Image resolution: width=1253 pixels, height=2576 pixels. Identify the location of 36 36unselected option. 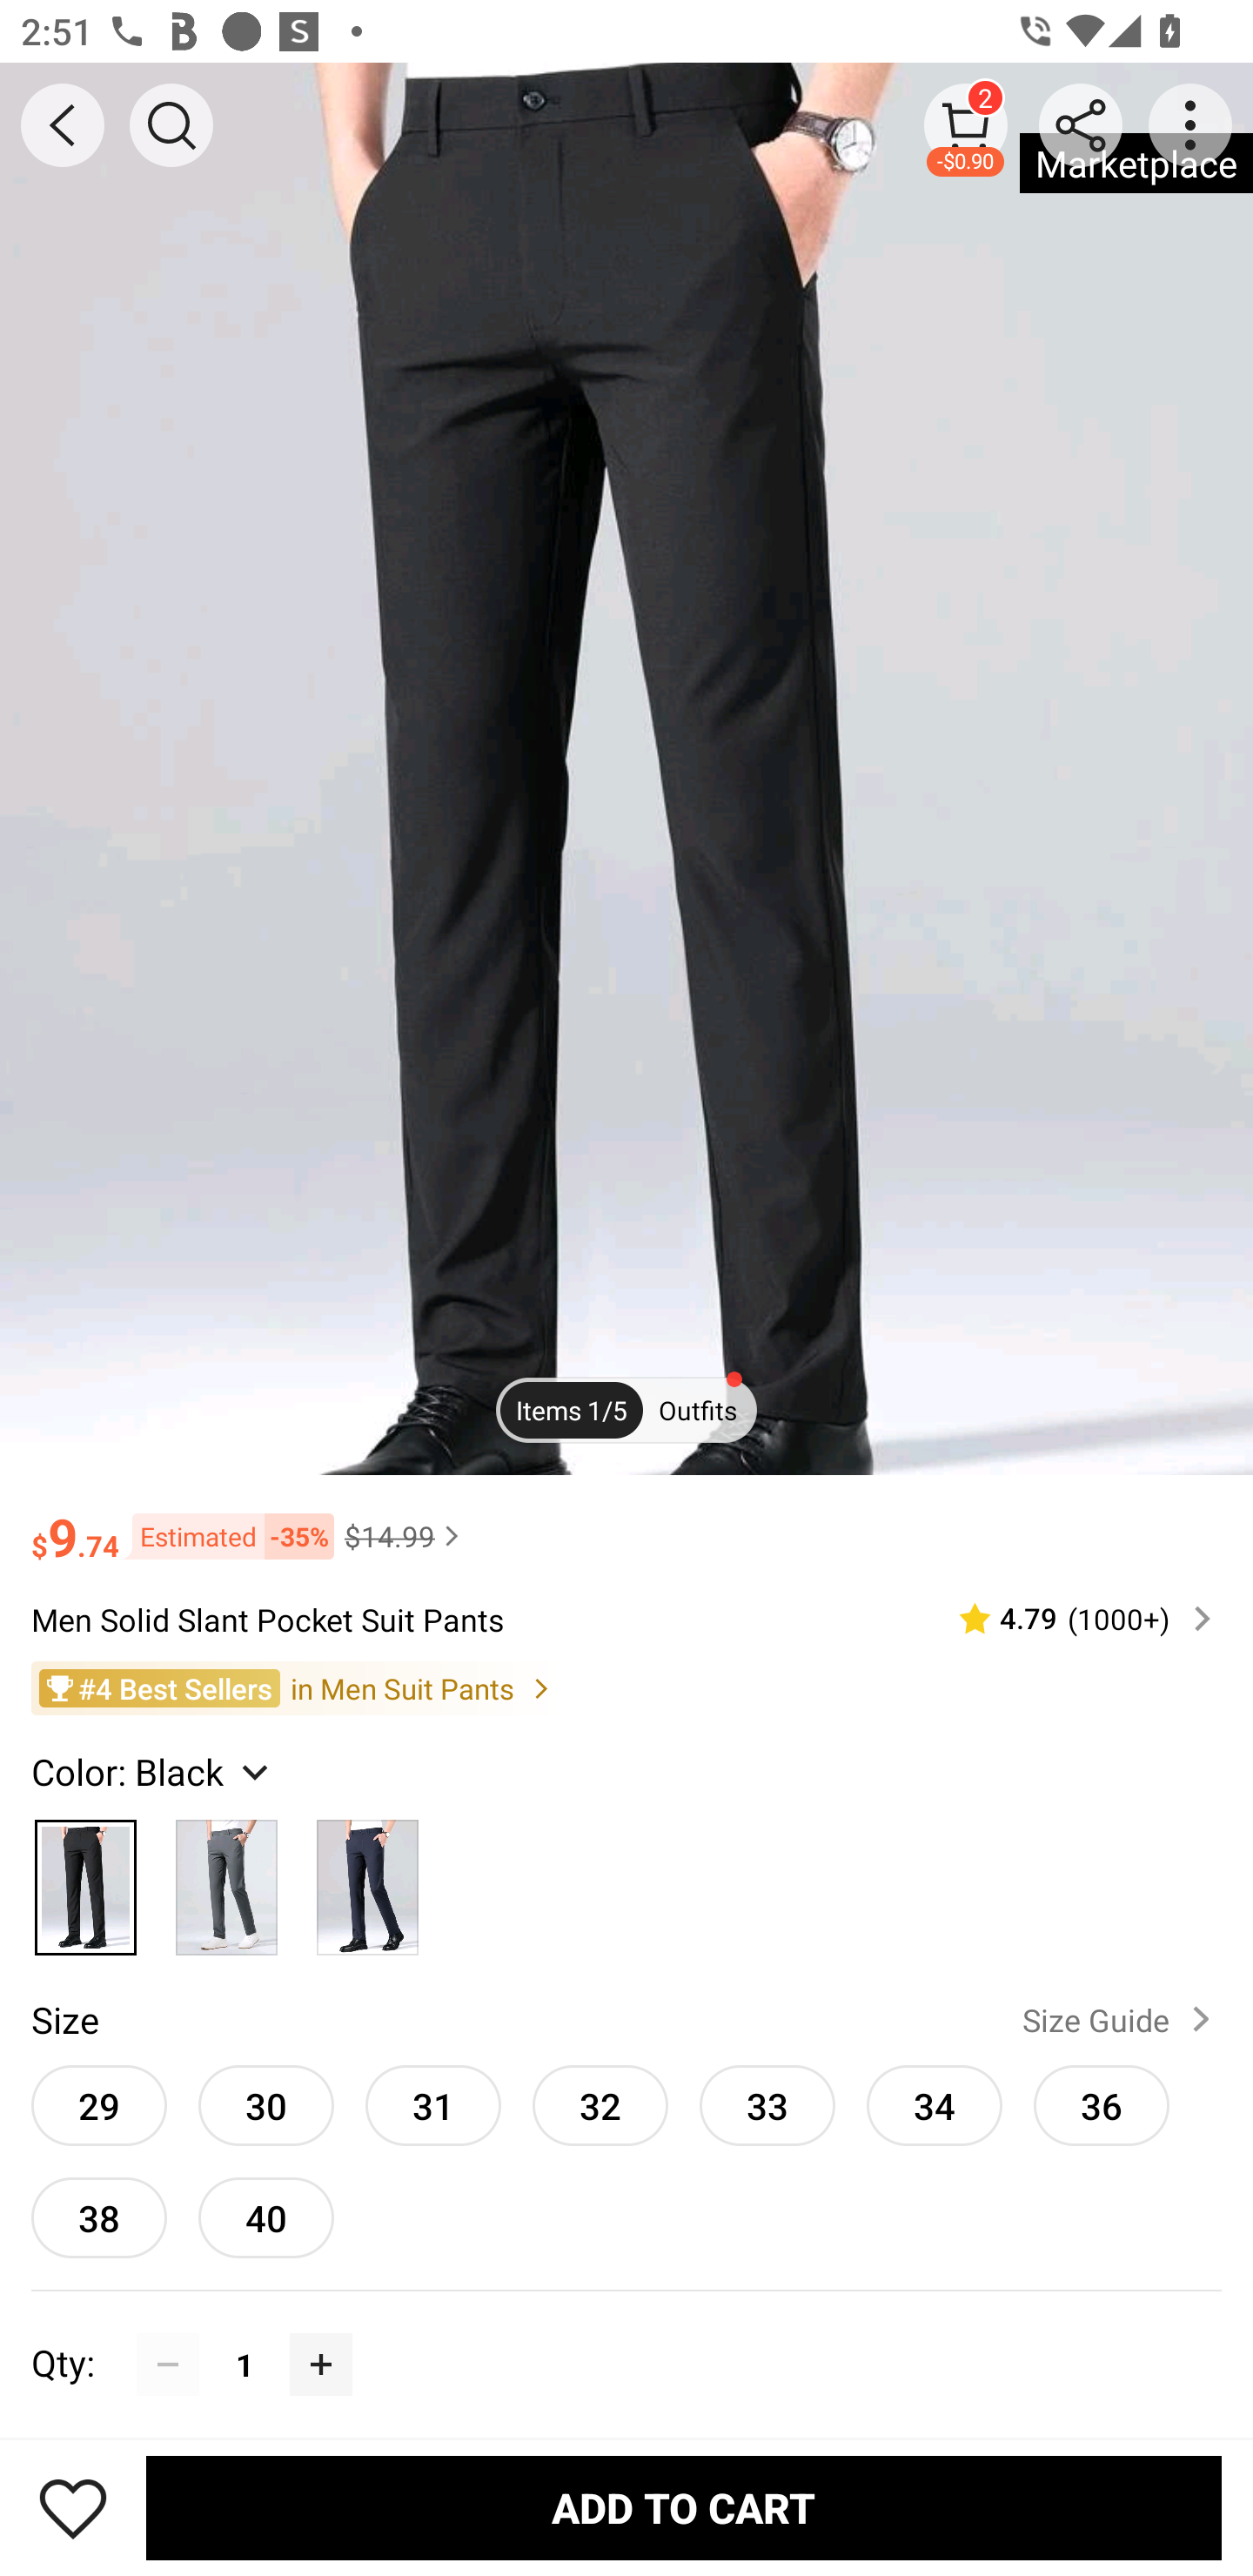
(1102, 2105).